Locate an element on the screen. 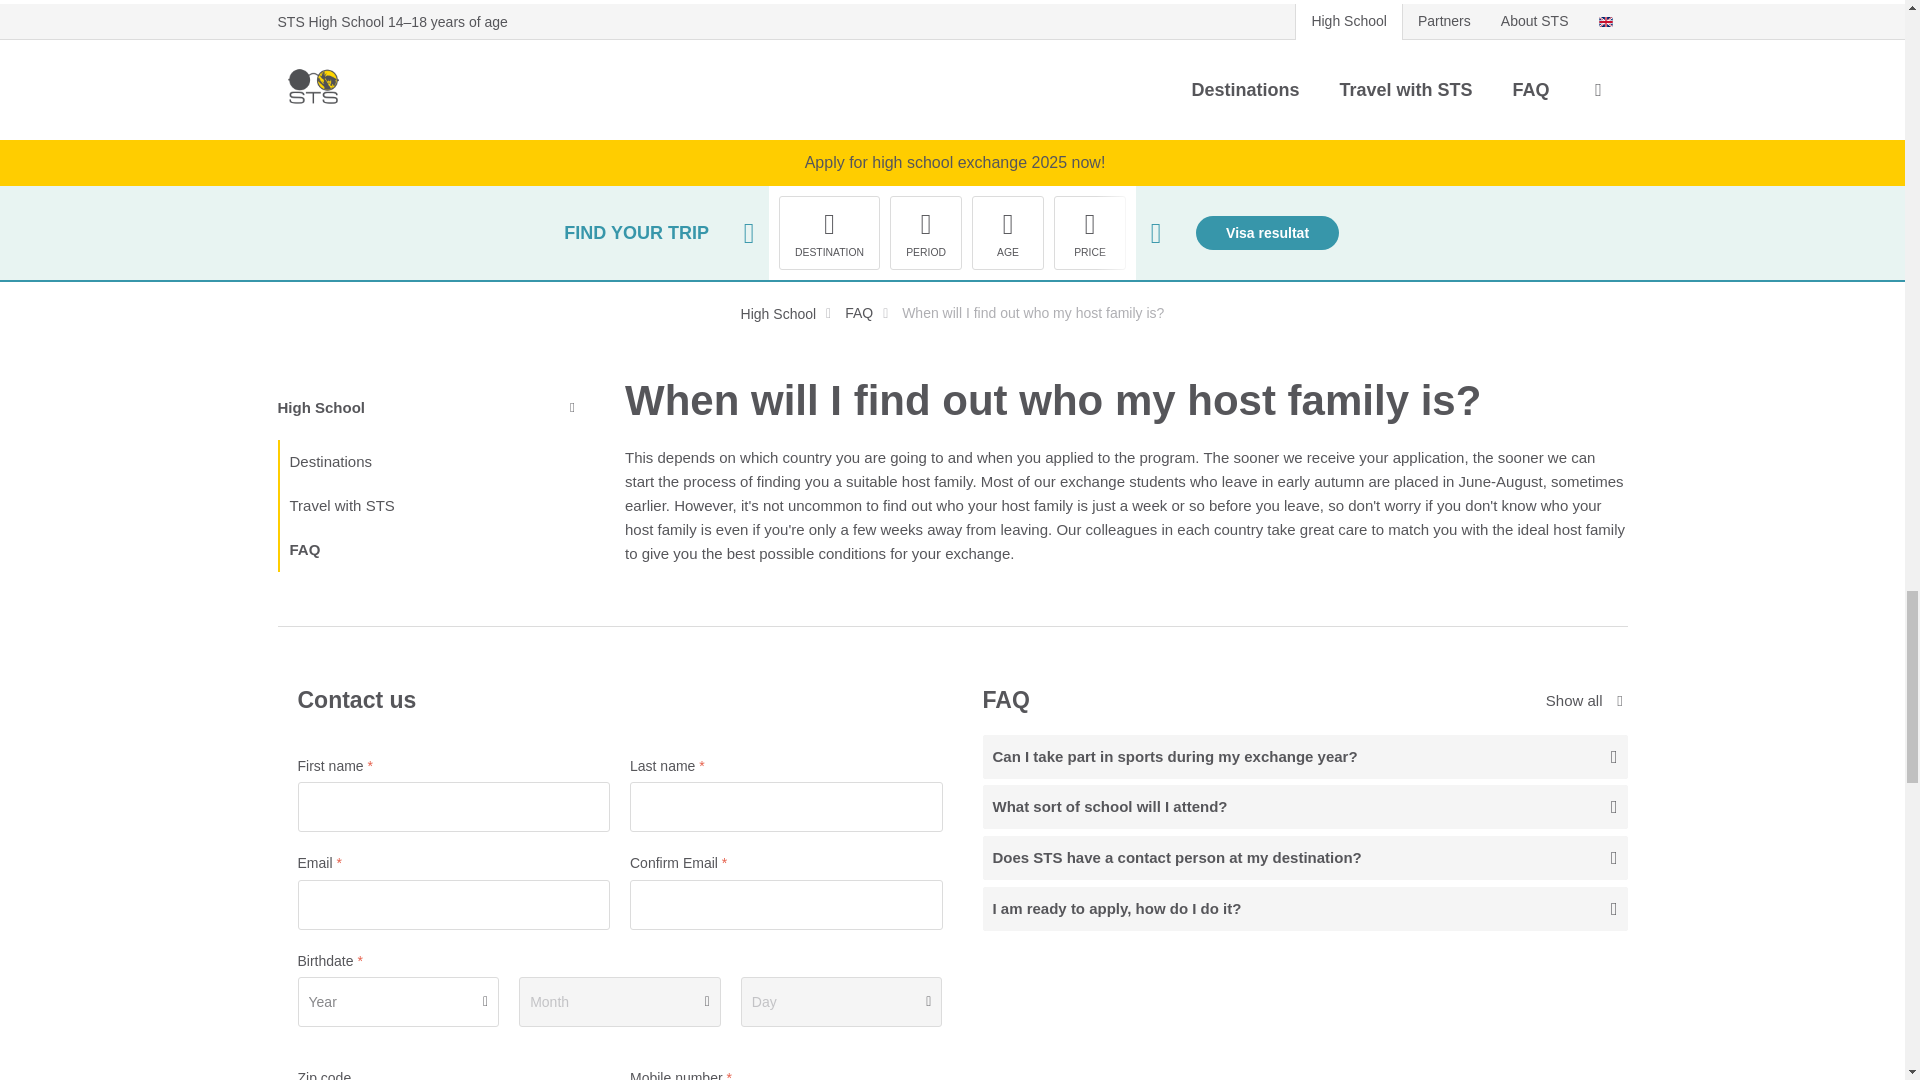 This screenshot has height=1080, width=1920. Home is located at coordinates (314, 90).